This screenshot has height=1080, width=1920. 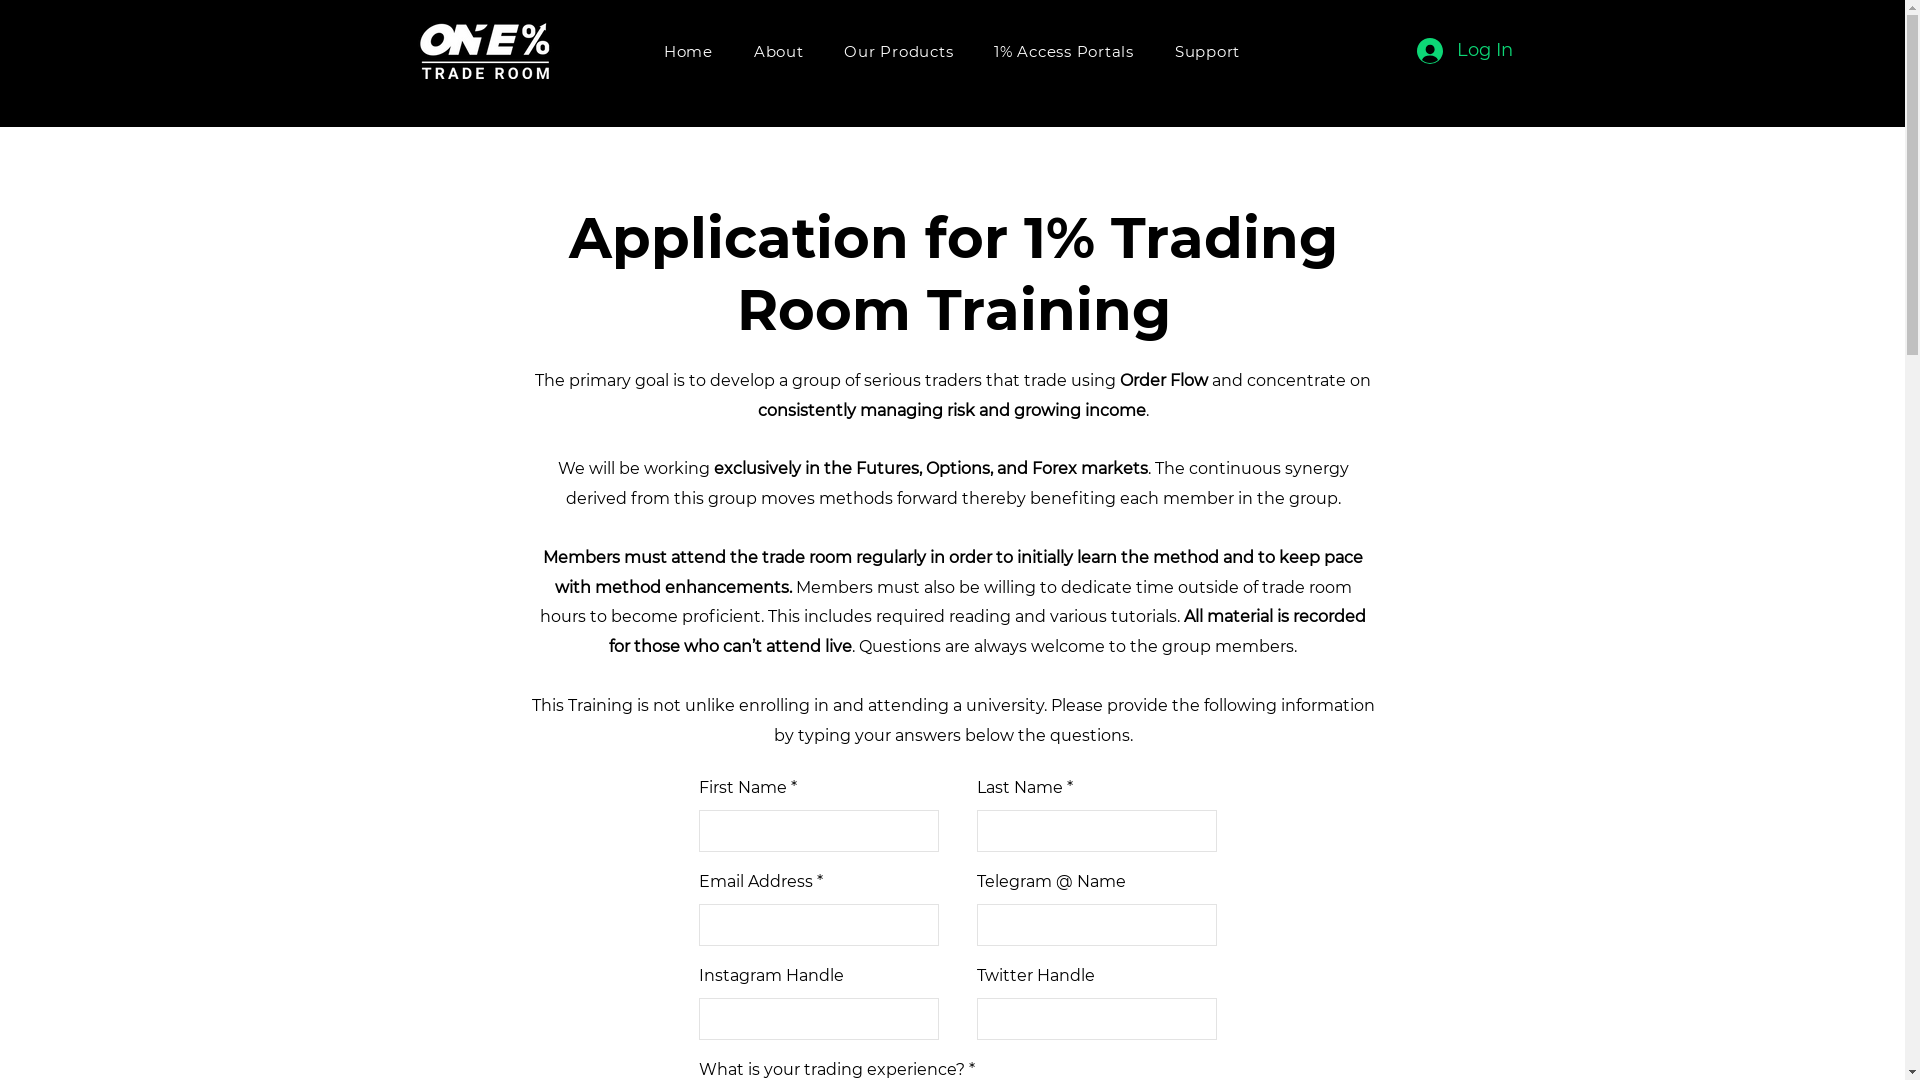 I want to click on Support, so click(x=1207, y=52).